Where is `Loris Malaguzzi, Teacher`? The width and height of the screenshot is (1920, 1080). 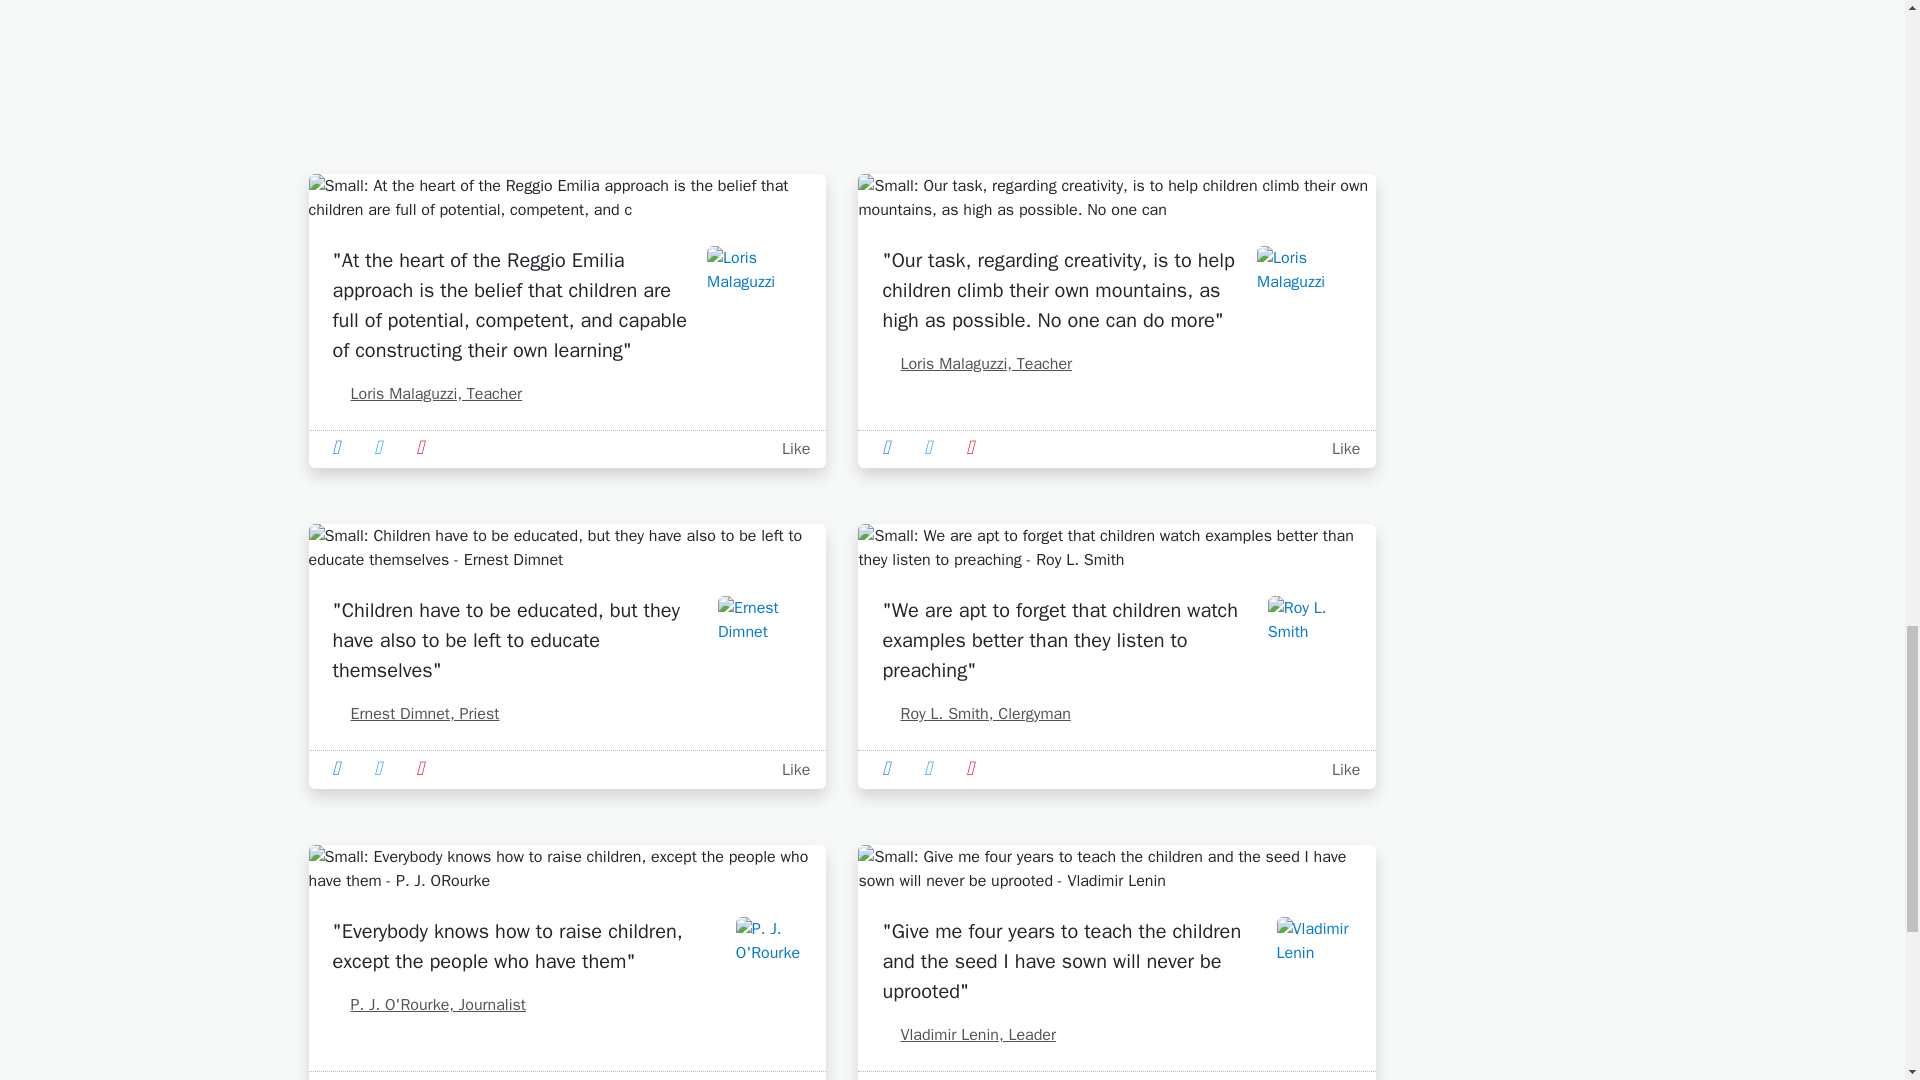 Loris Malaguzzi, Teacher is located at coordinates (976, 364).